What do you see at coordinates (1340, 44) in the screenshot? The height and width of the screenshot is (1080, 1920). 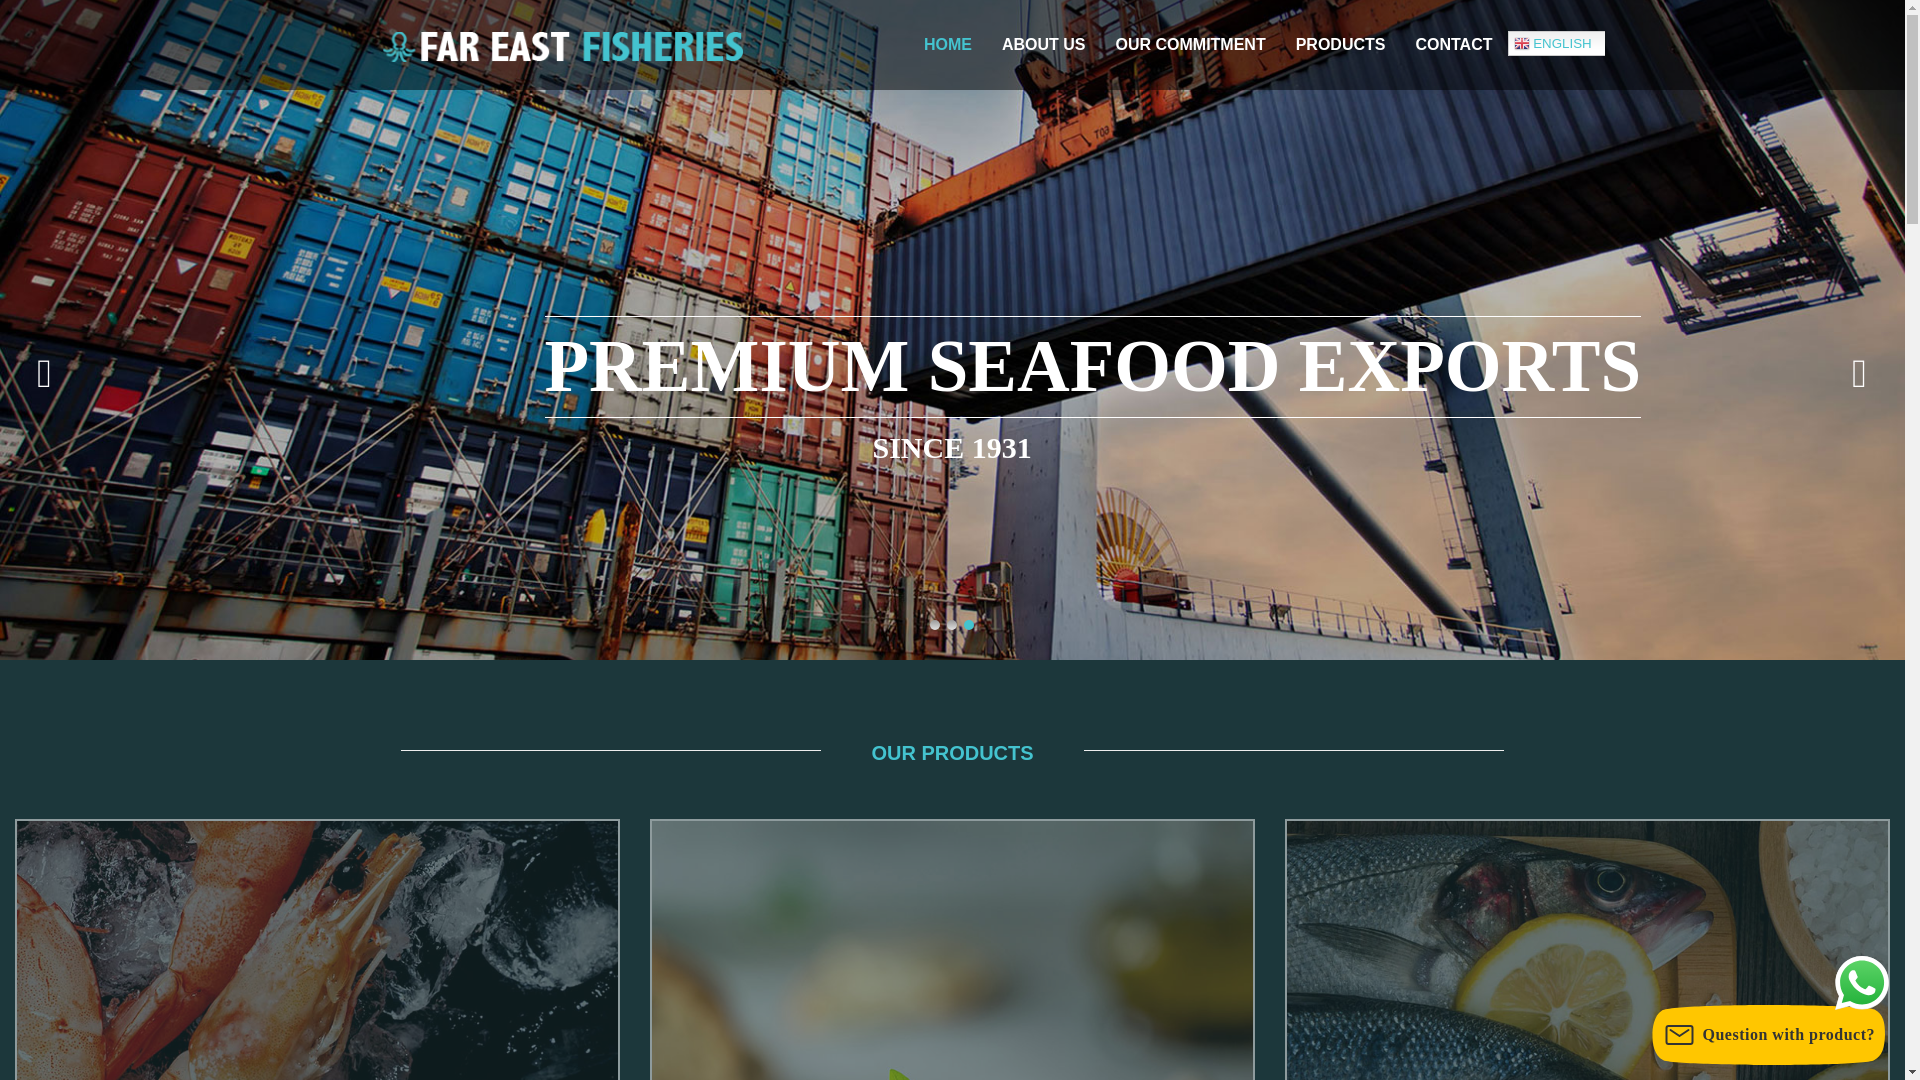 I see `PRODUCTS` at bounding box center [1340, 44].